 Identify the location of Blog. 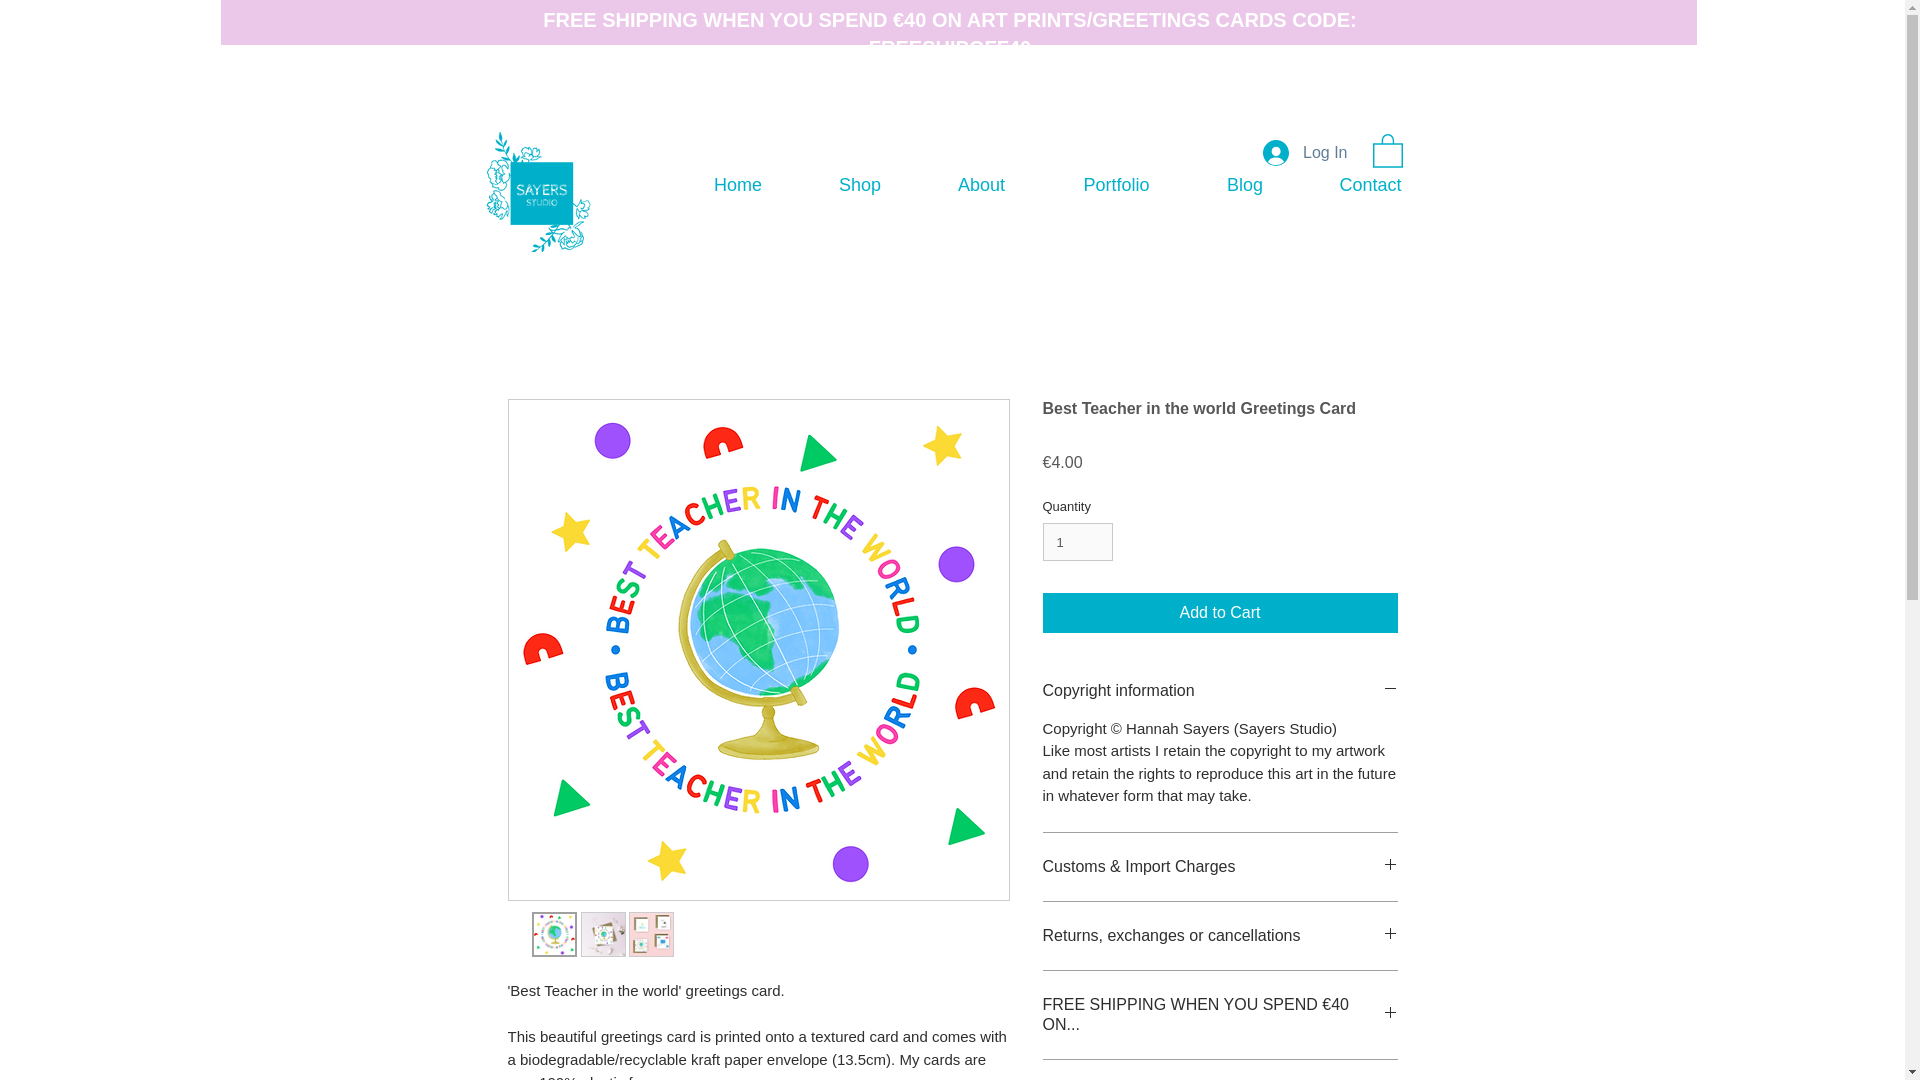
(1244, 186).